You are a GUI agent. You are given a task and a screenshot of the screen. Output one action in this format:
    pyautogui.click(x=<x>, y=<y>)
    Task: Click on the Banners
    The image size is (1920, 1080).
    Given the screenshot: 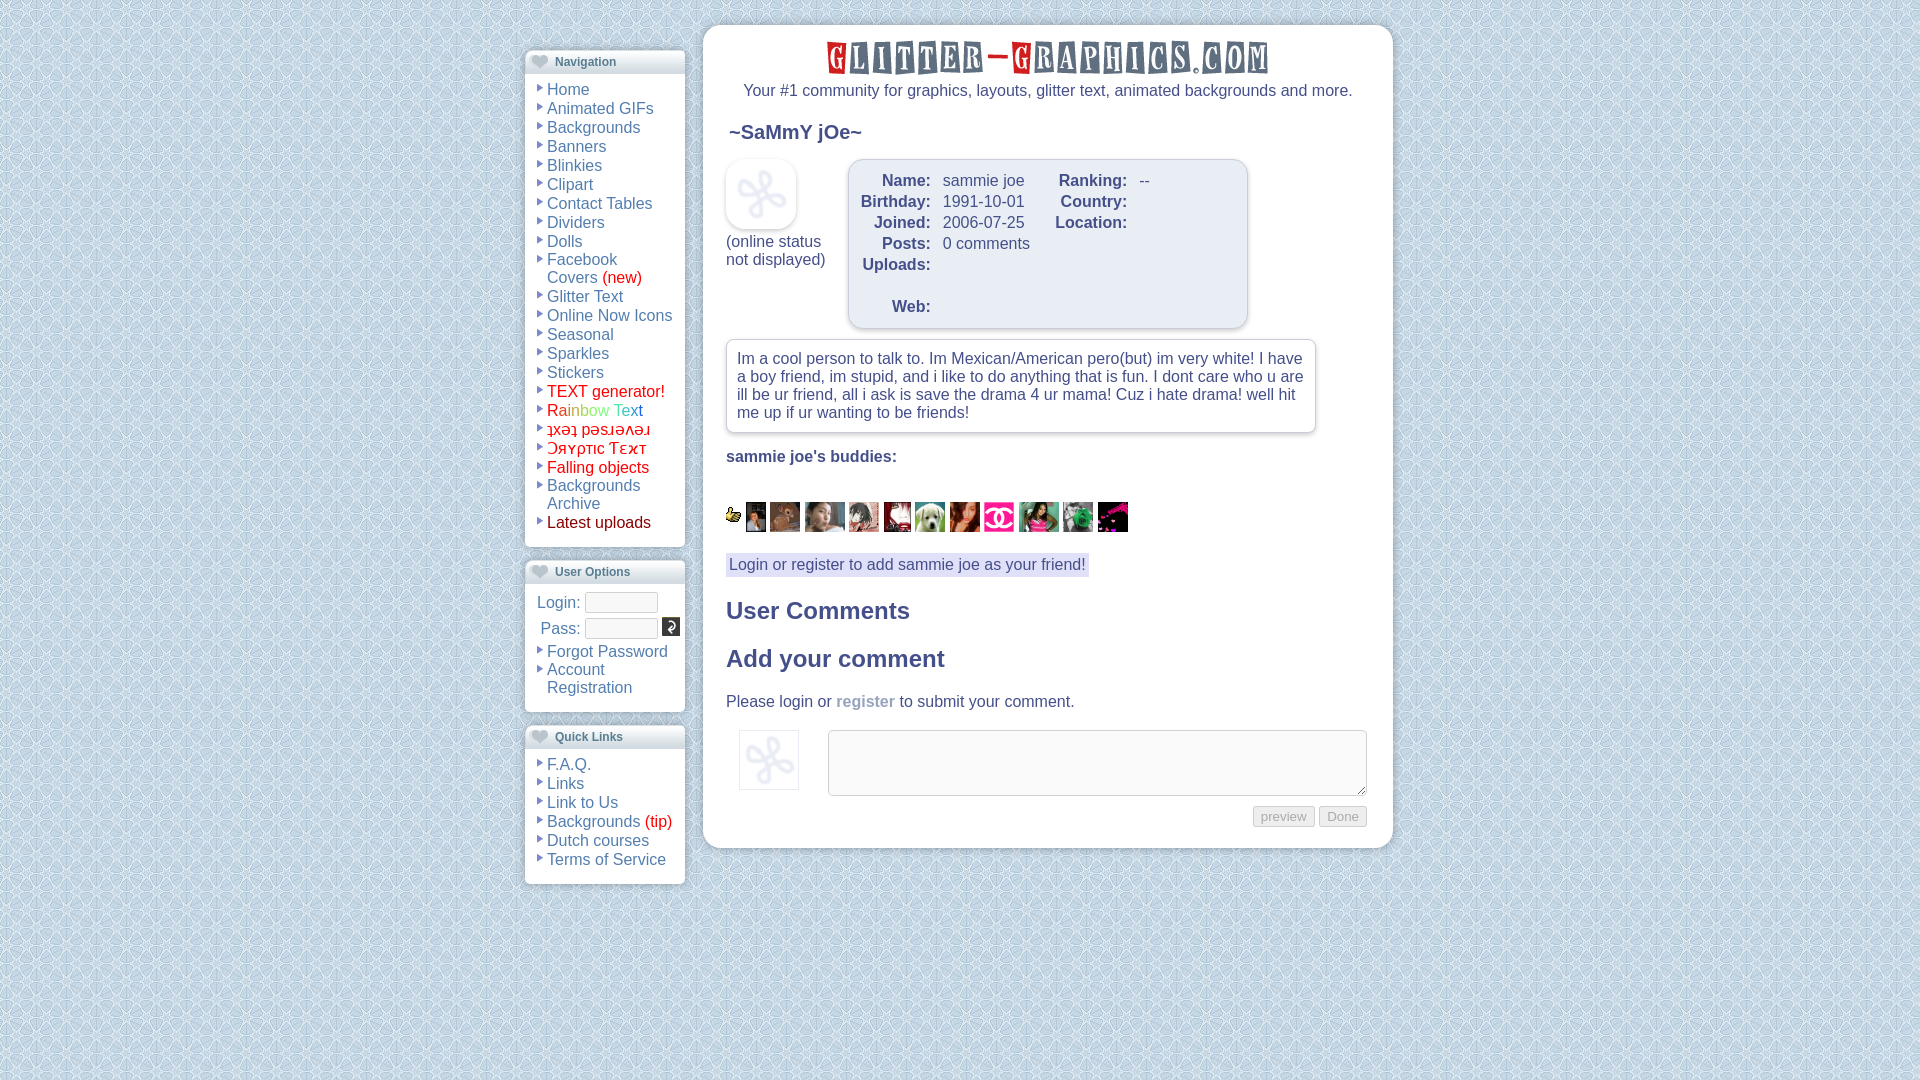 What is the action you would take?
    pyautogui.click(x=576, y=146)
    